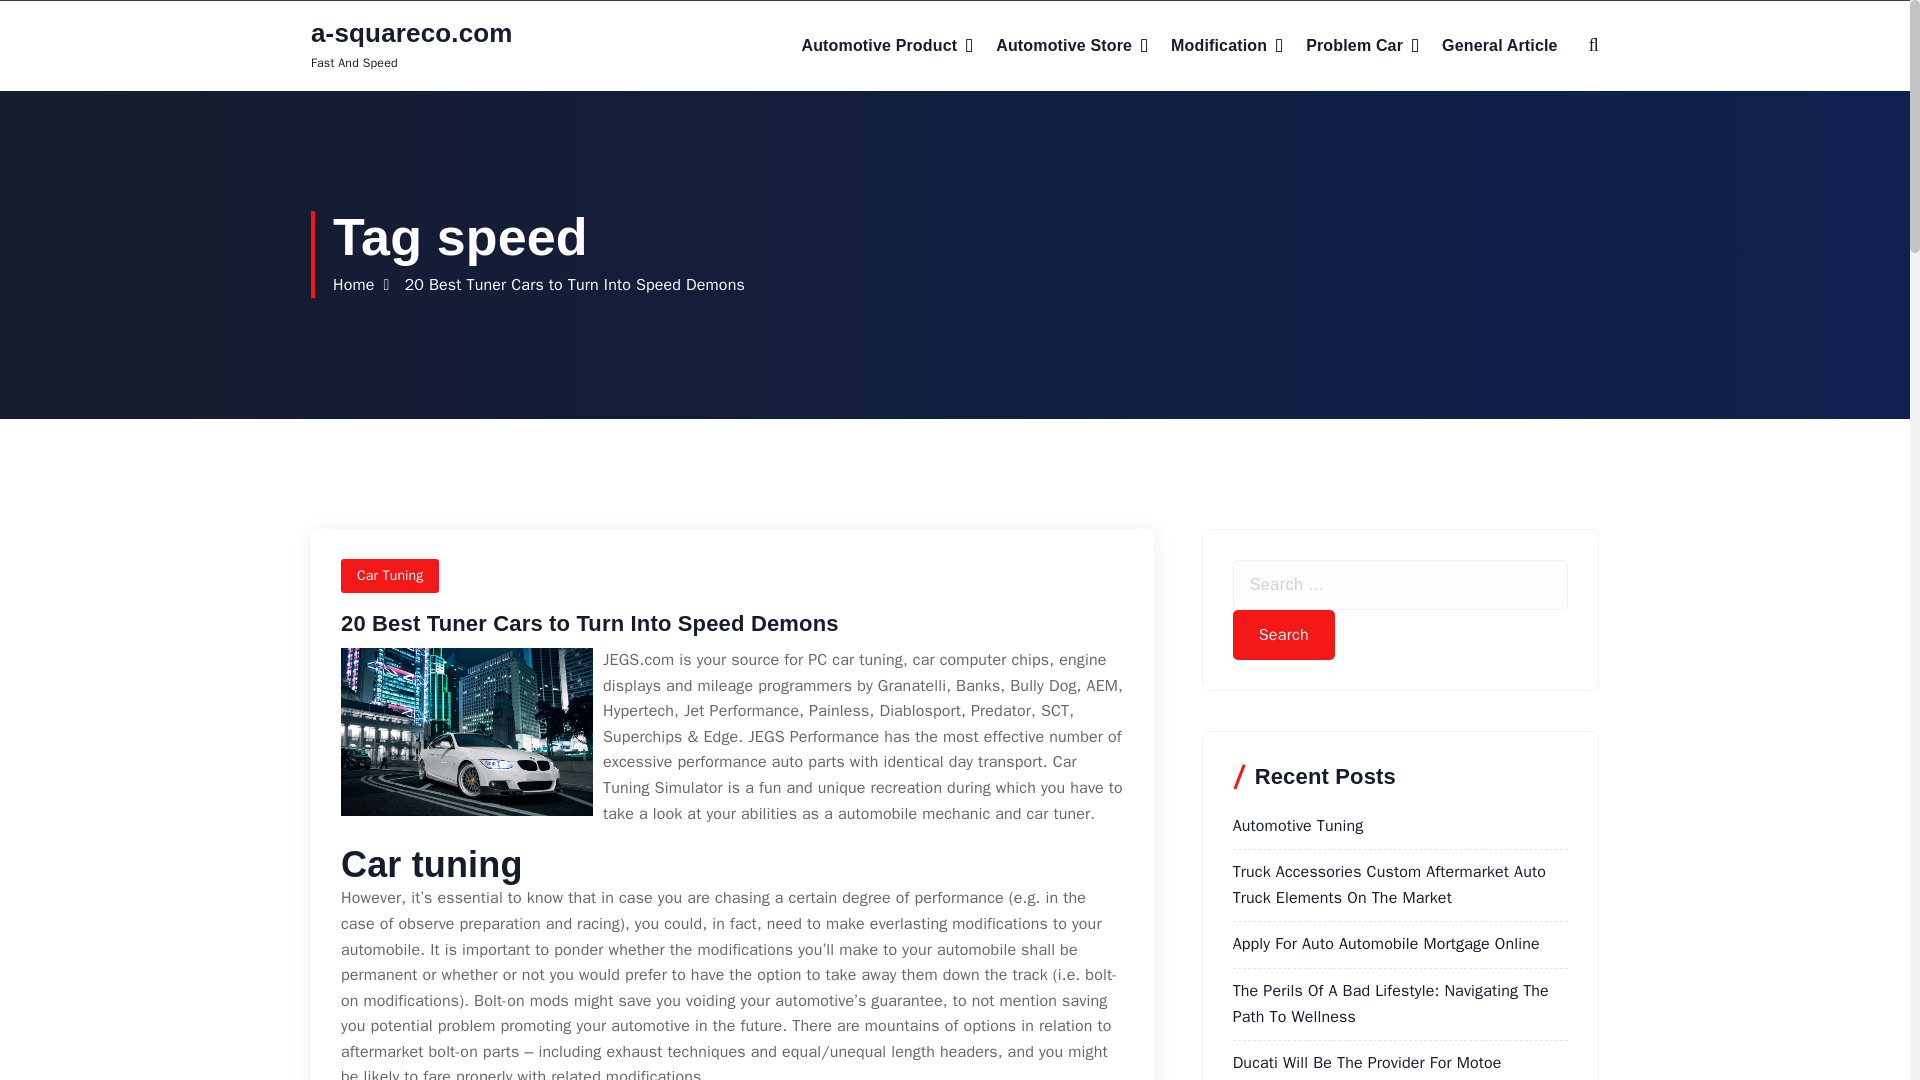 This screenshot has height=1080, width=1920. Describe the element at coordinates (1499, 46) in the screenshot. I see `General Article` at that location.